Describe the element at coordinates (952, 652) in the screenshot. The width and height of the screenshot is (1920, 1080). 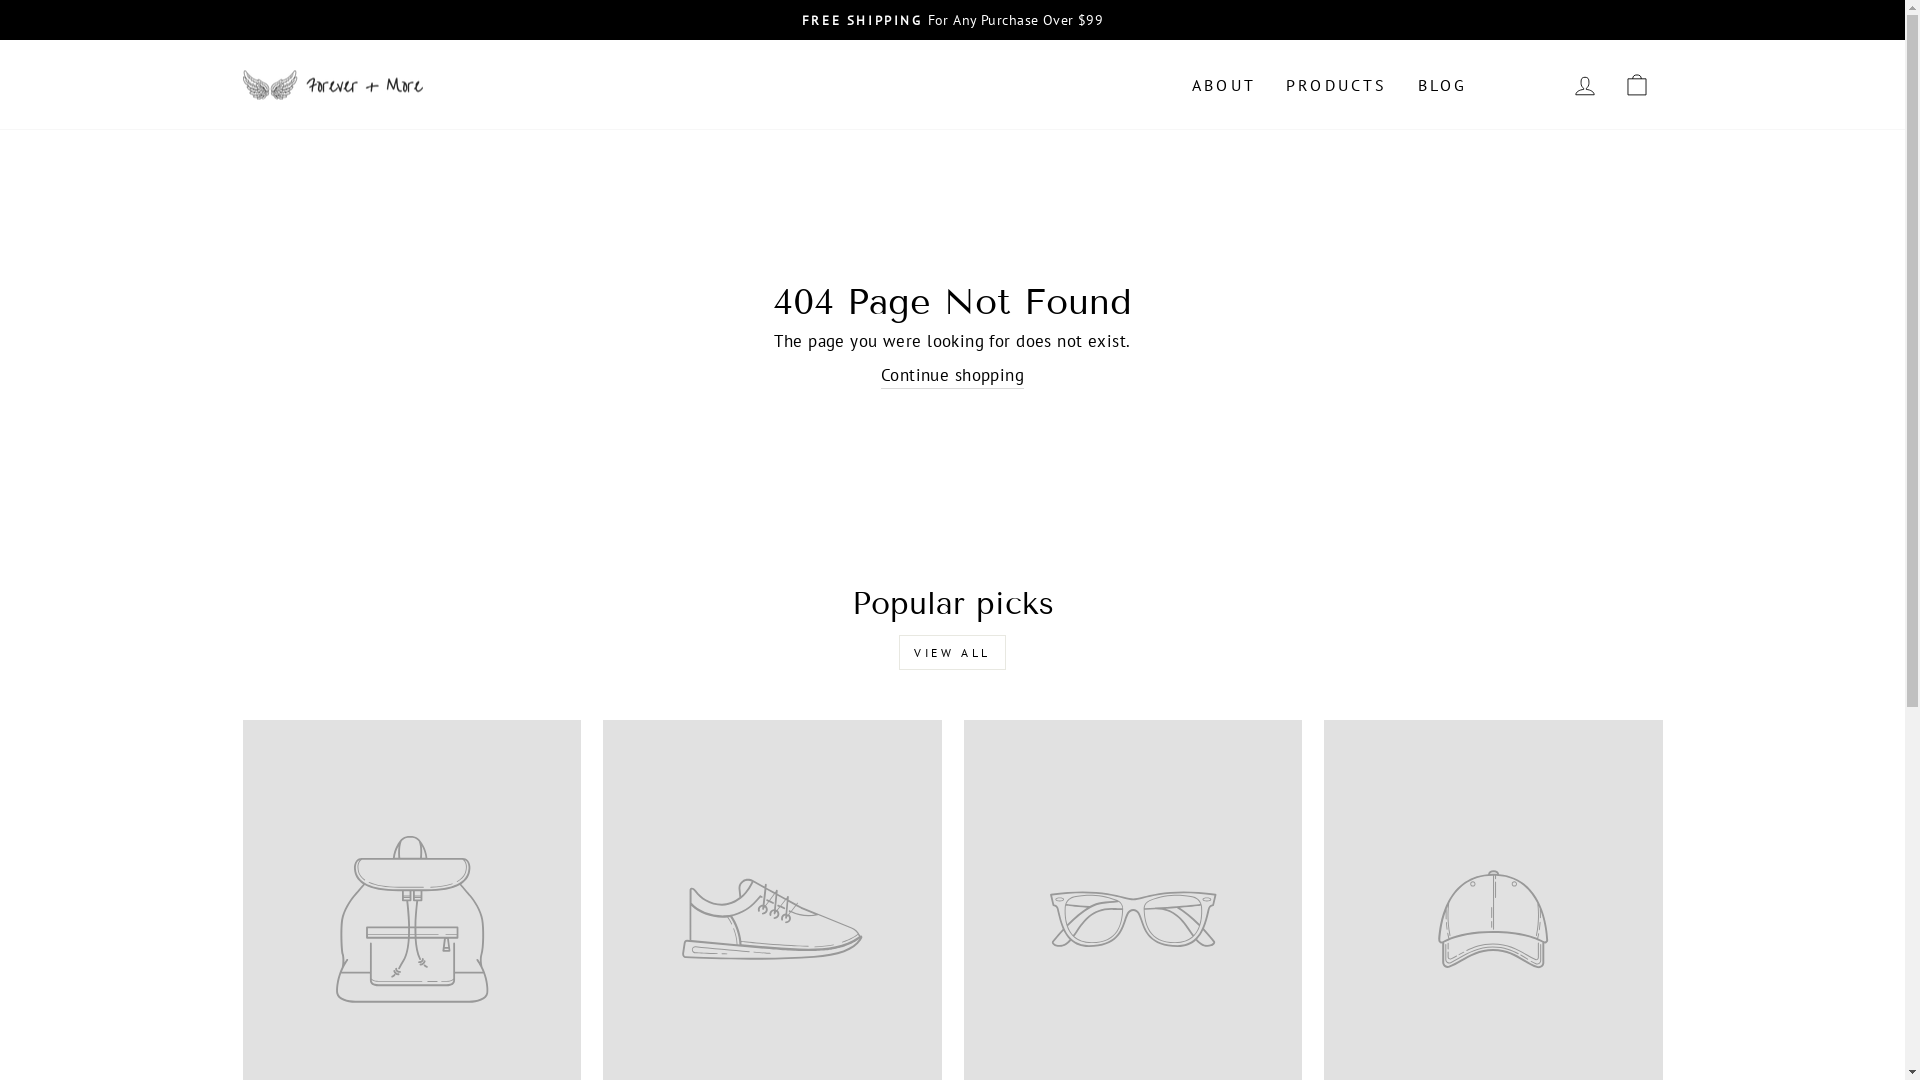
I see `VIEW ALL` at that location.